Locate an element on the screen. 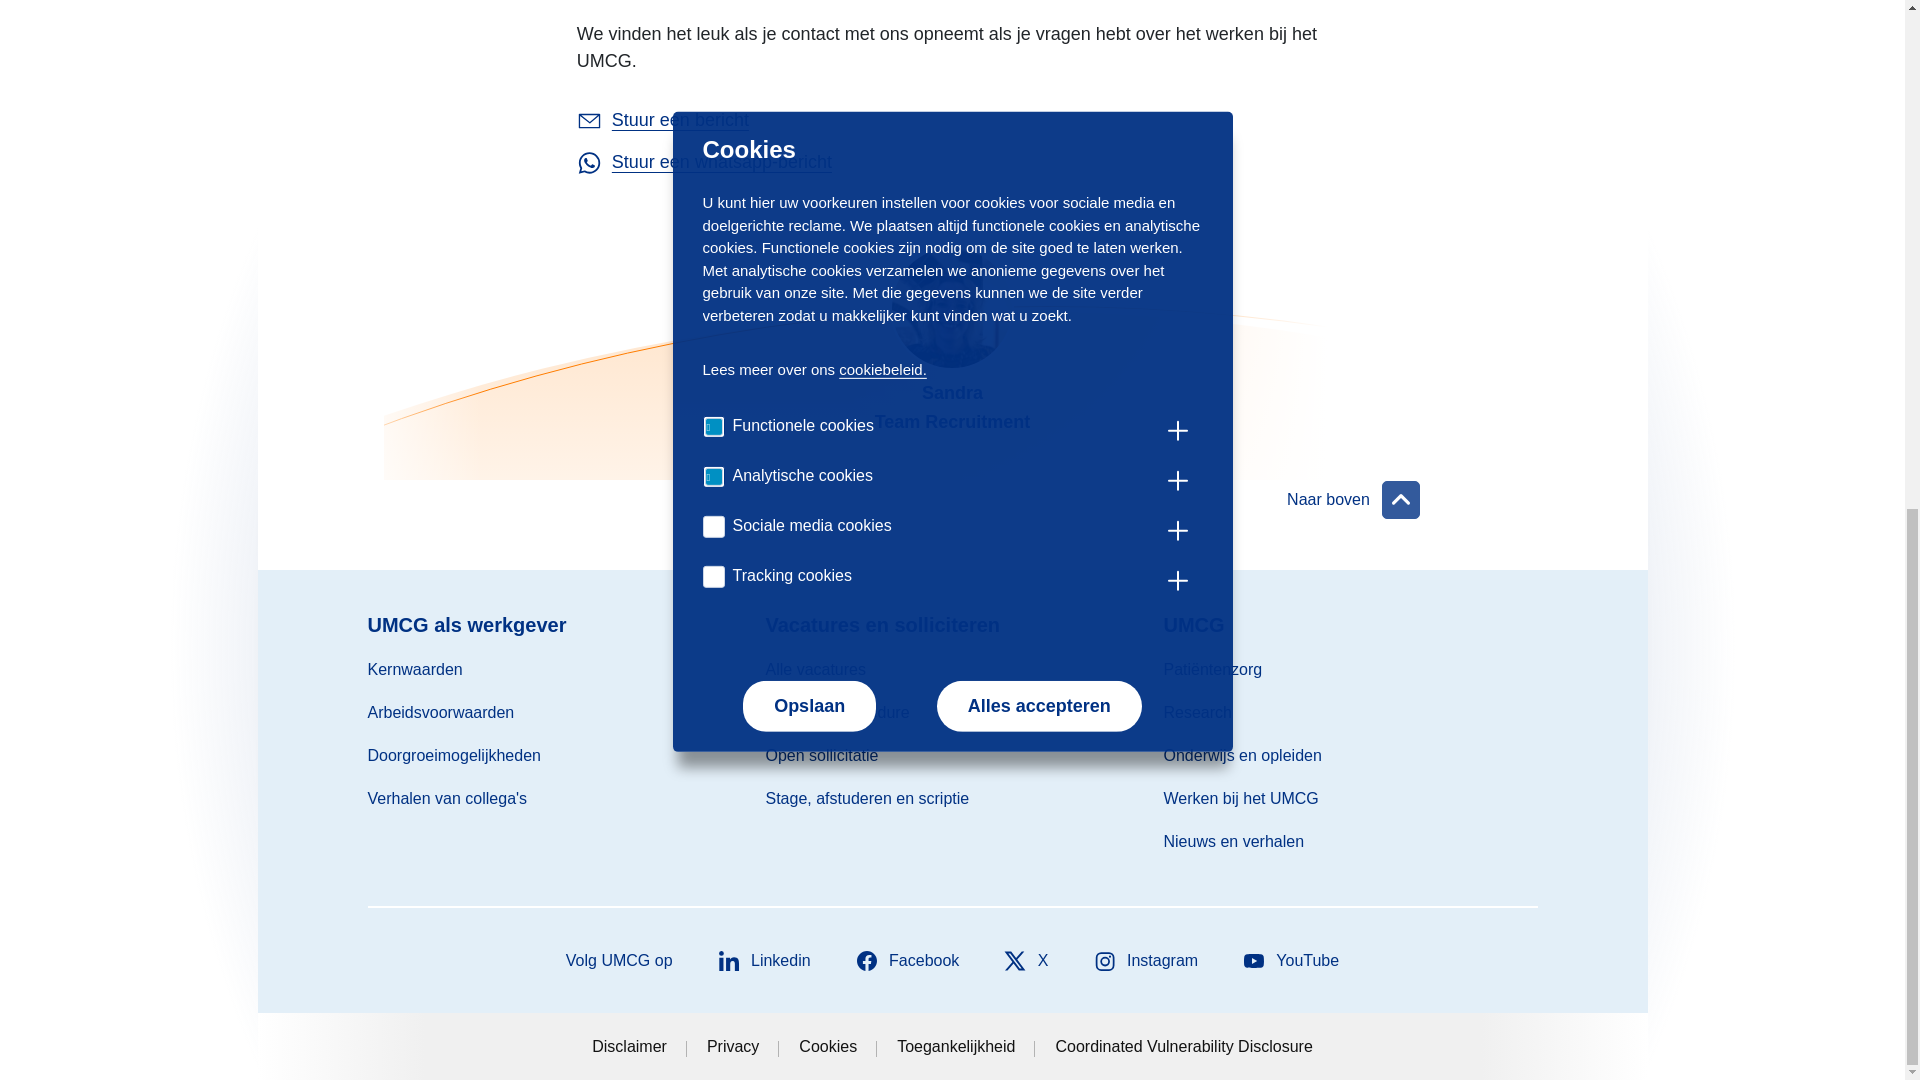 This screenshot has height=1080, width=1920. Linkedin is located at coordinates (763, 961).